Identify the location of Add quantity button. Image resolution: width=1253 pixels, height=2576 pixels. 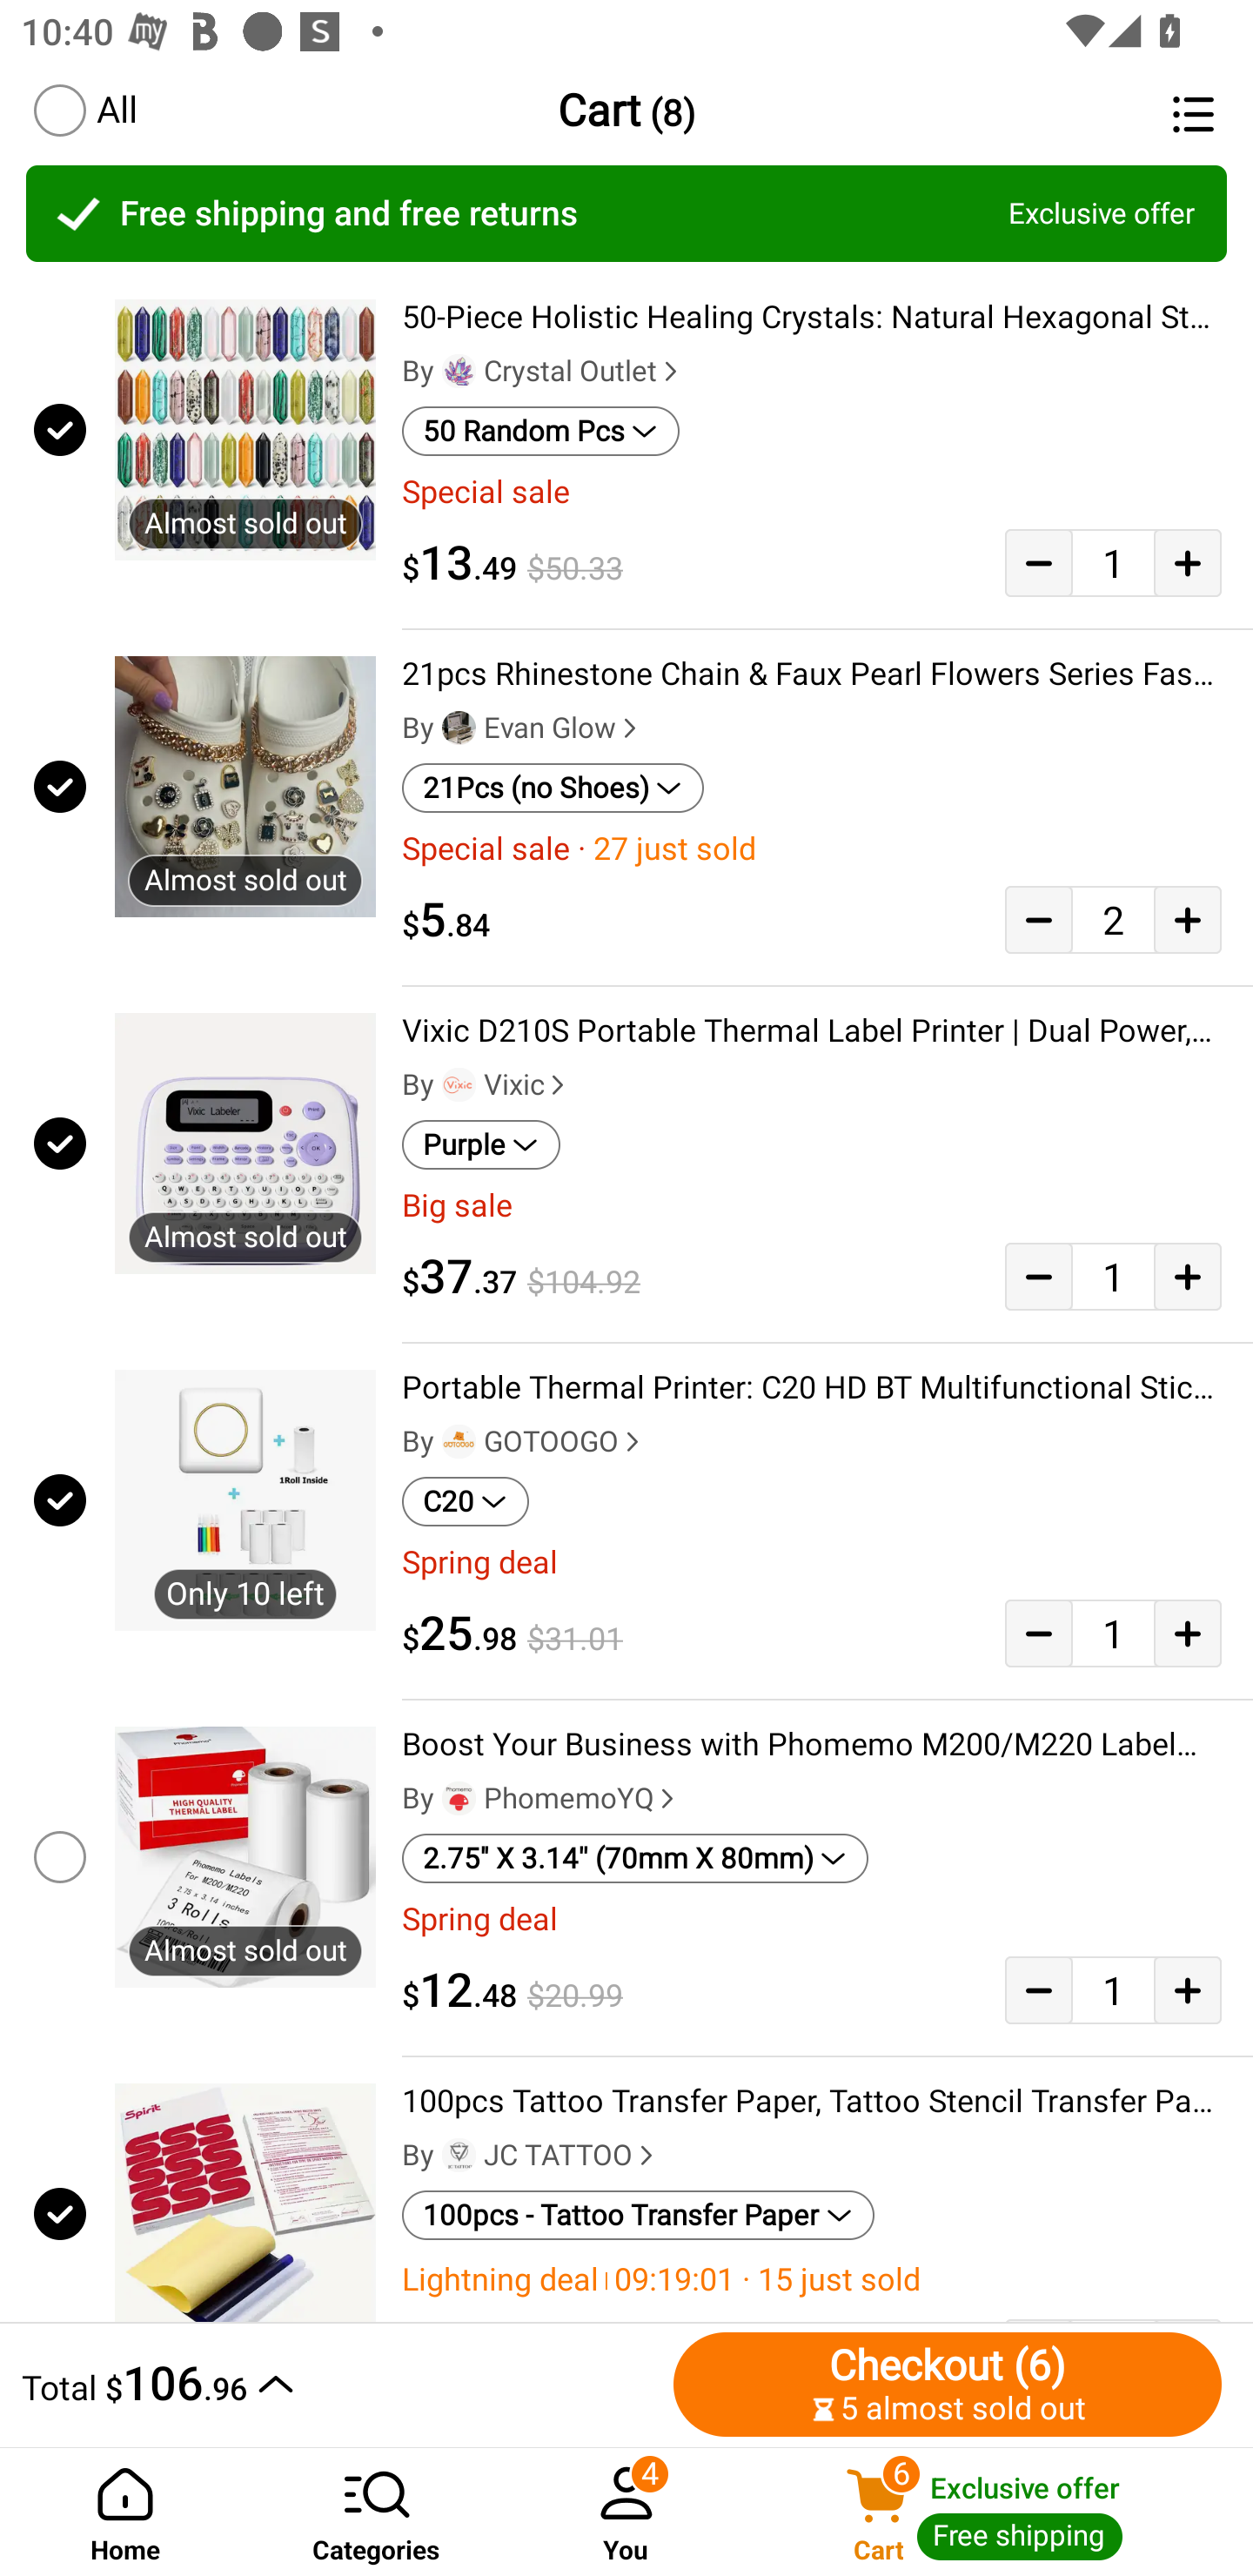
(1188, 1276).